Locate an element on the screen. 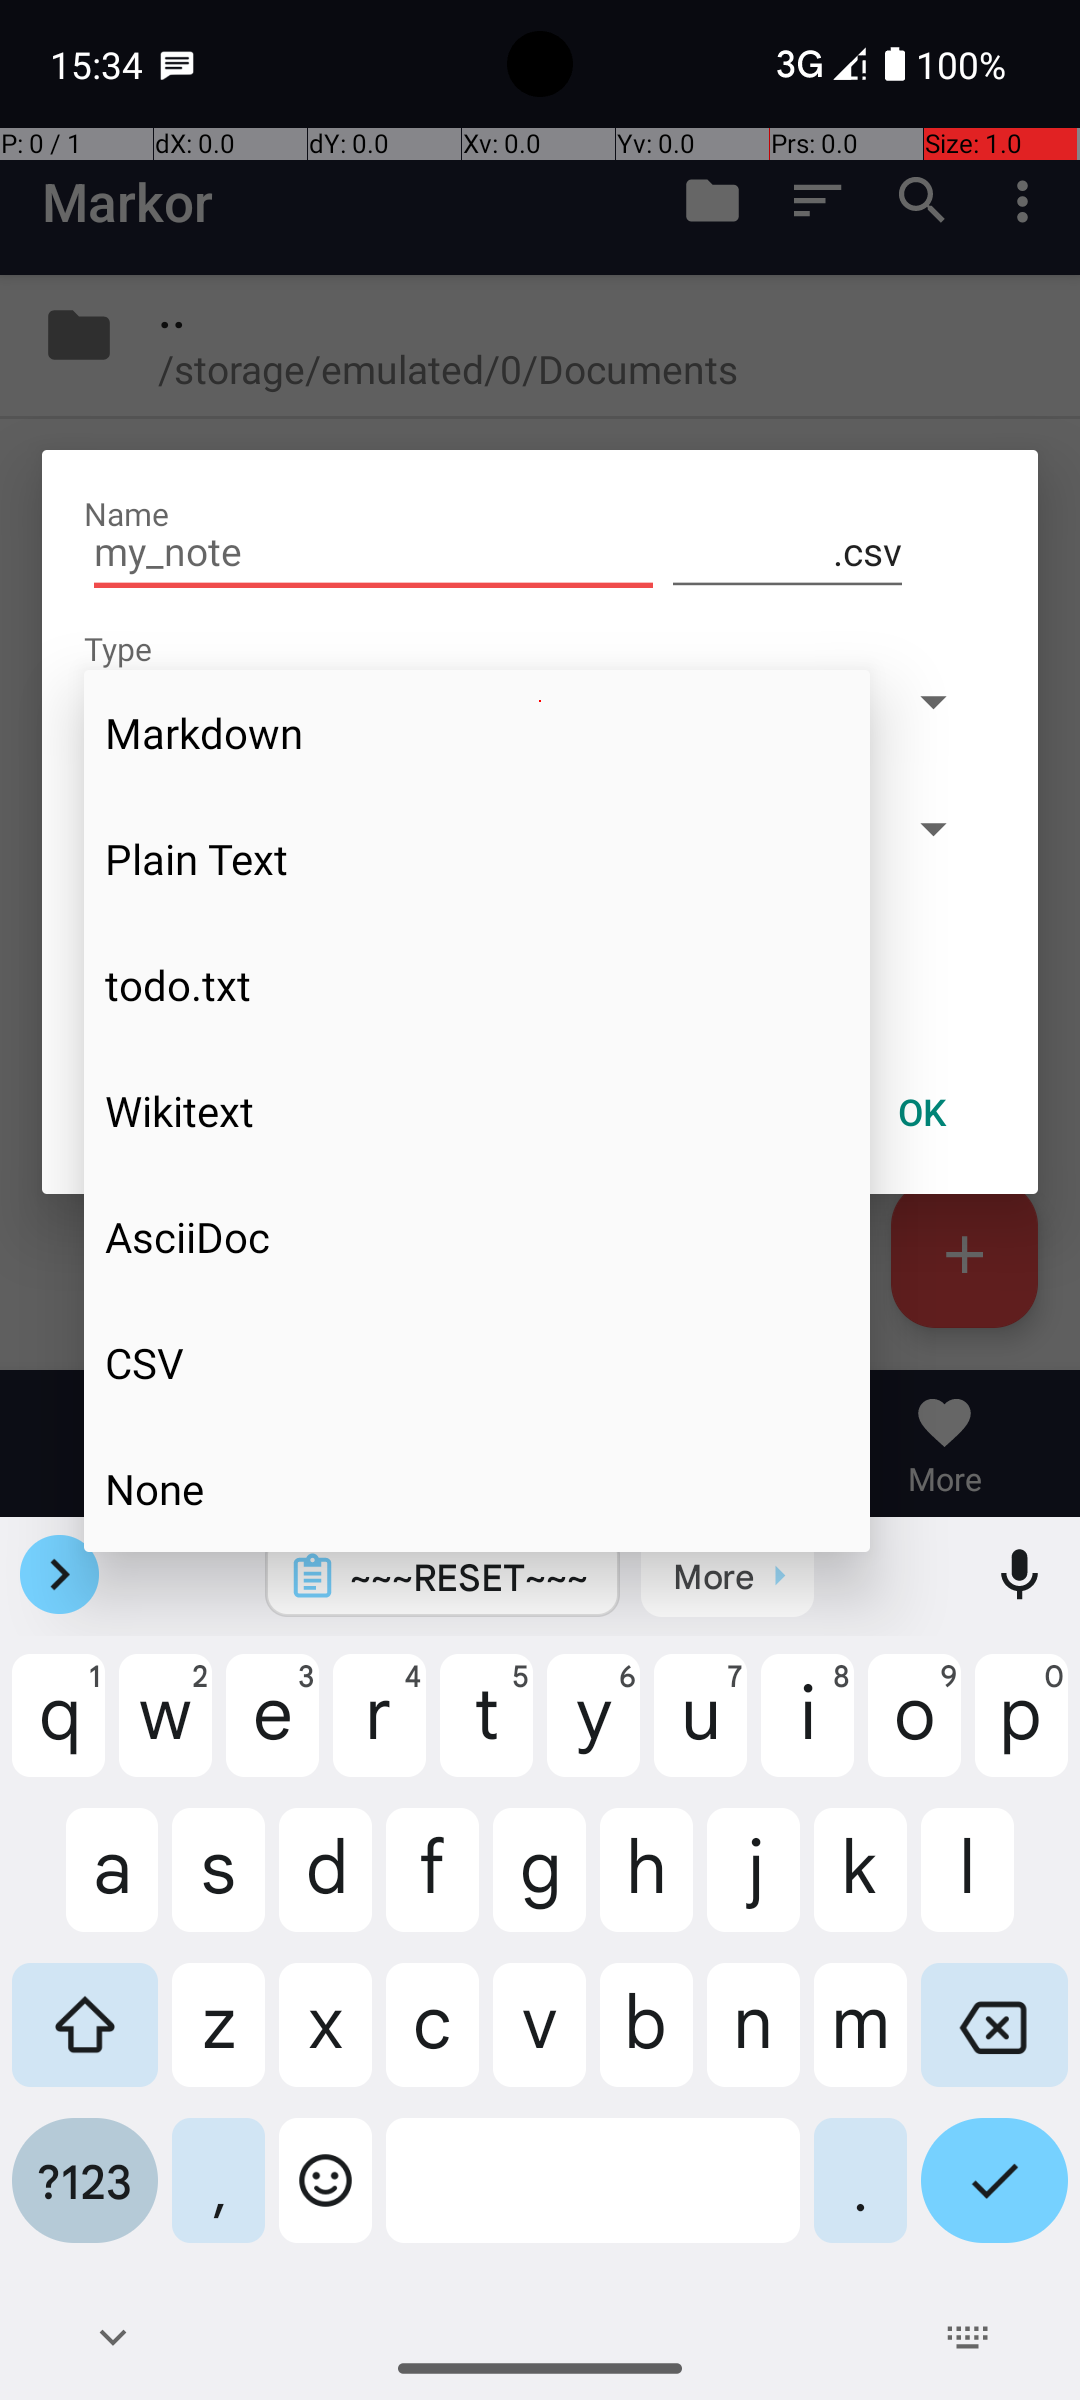  CSV is located at coordinates (477, 1363).